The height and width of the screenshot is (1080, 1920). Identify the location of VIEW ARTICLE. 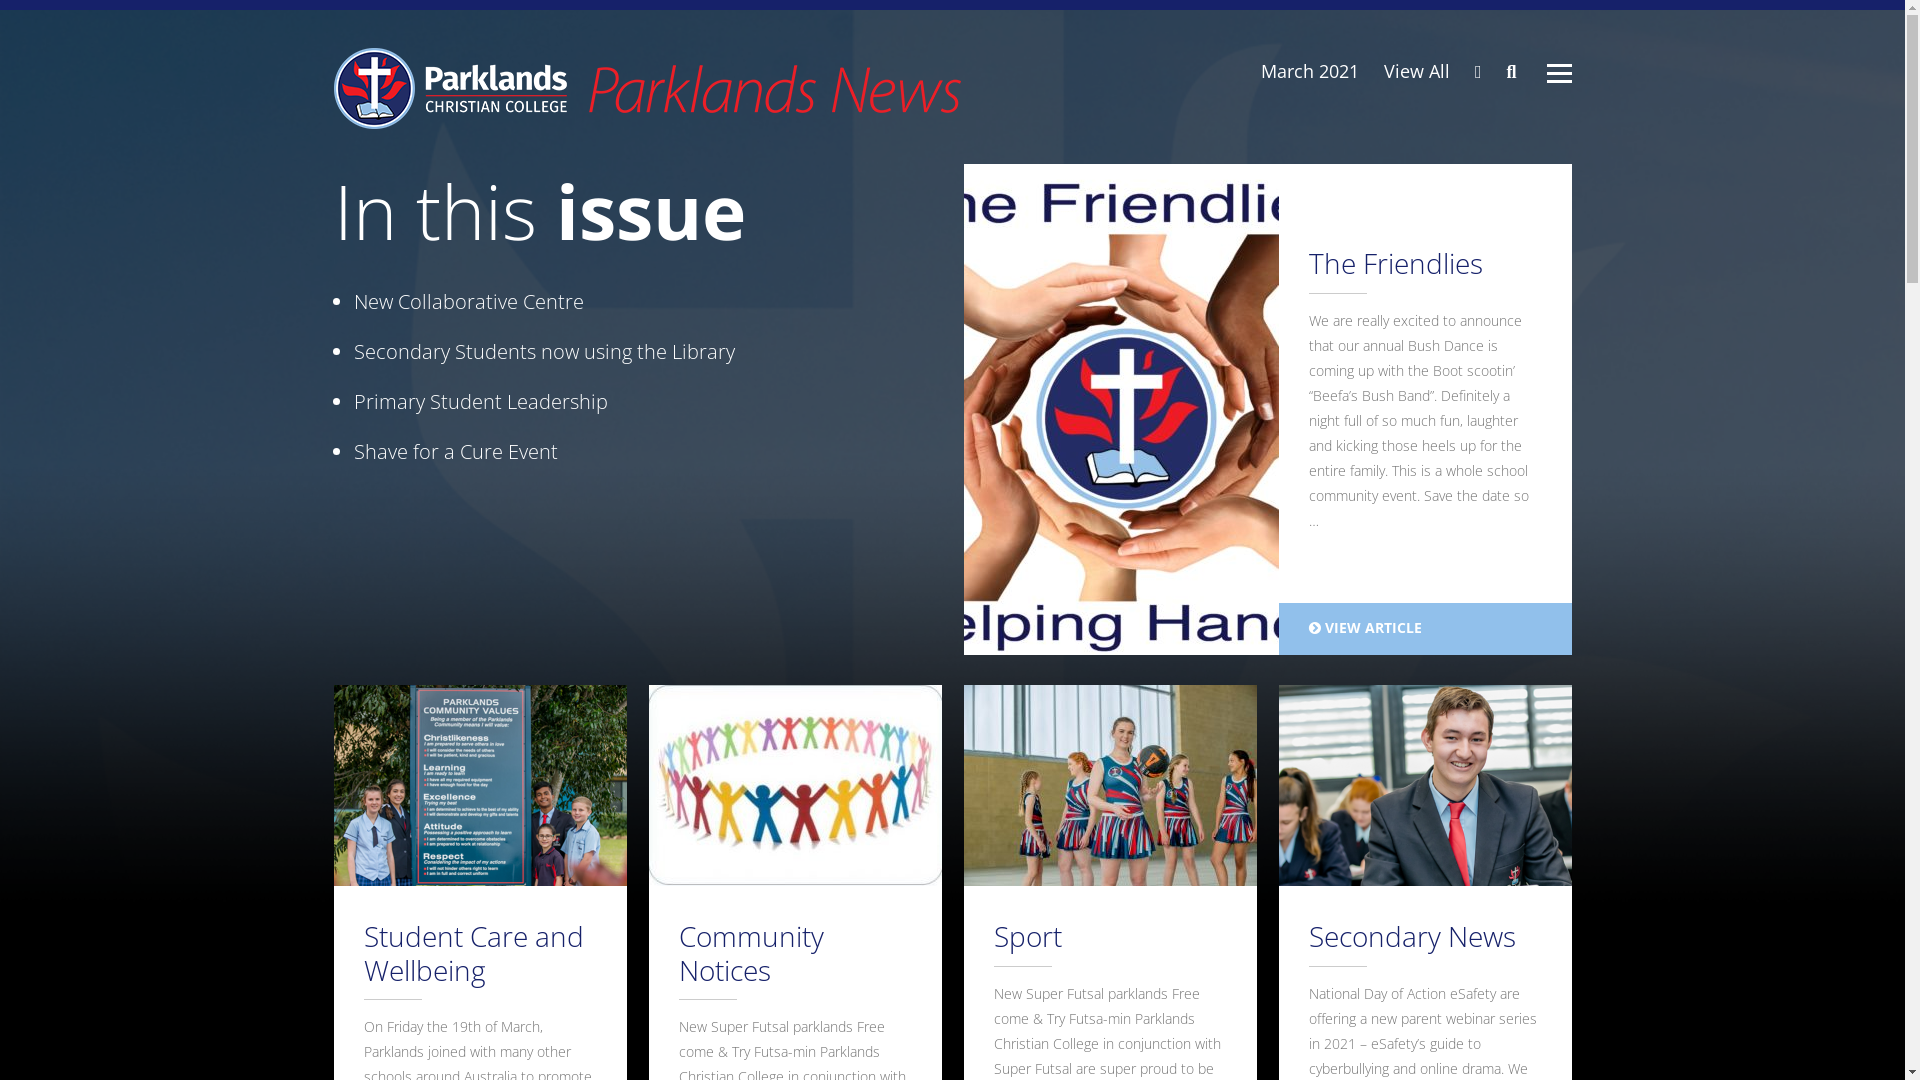
(1424, 629).